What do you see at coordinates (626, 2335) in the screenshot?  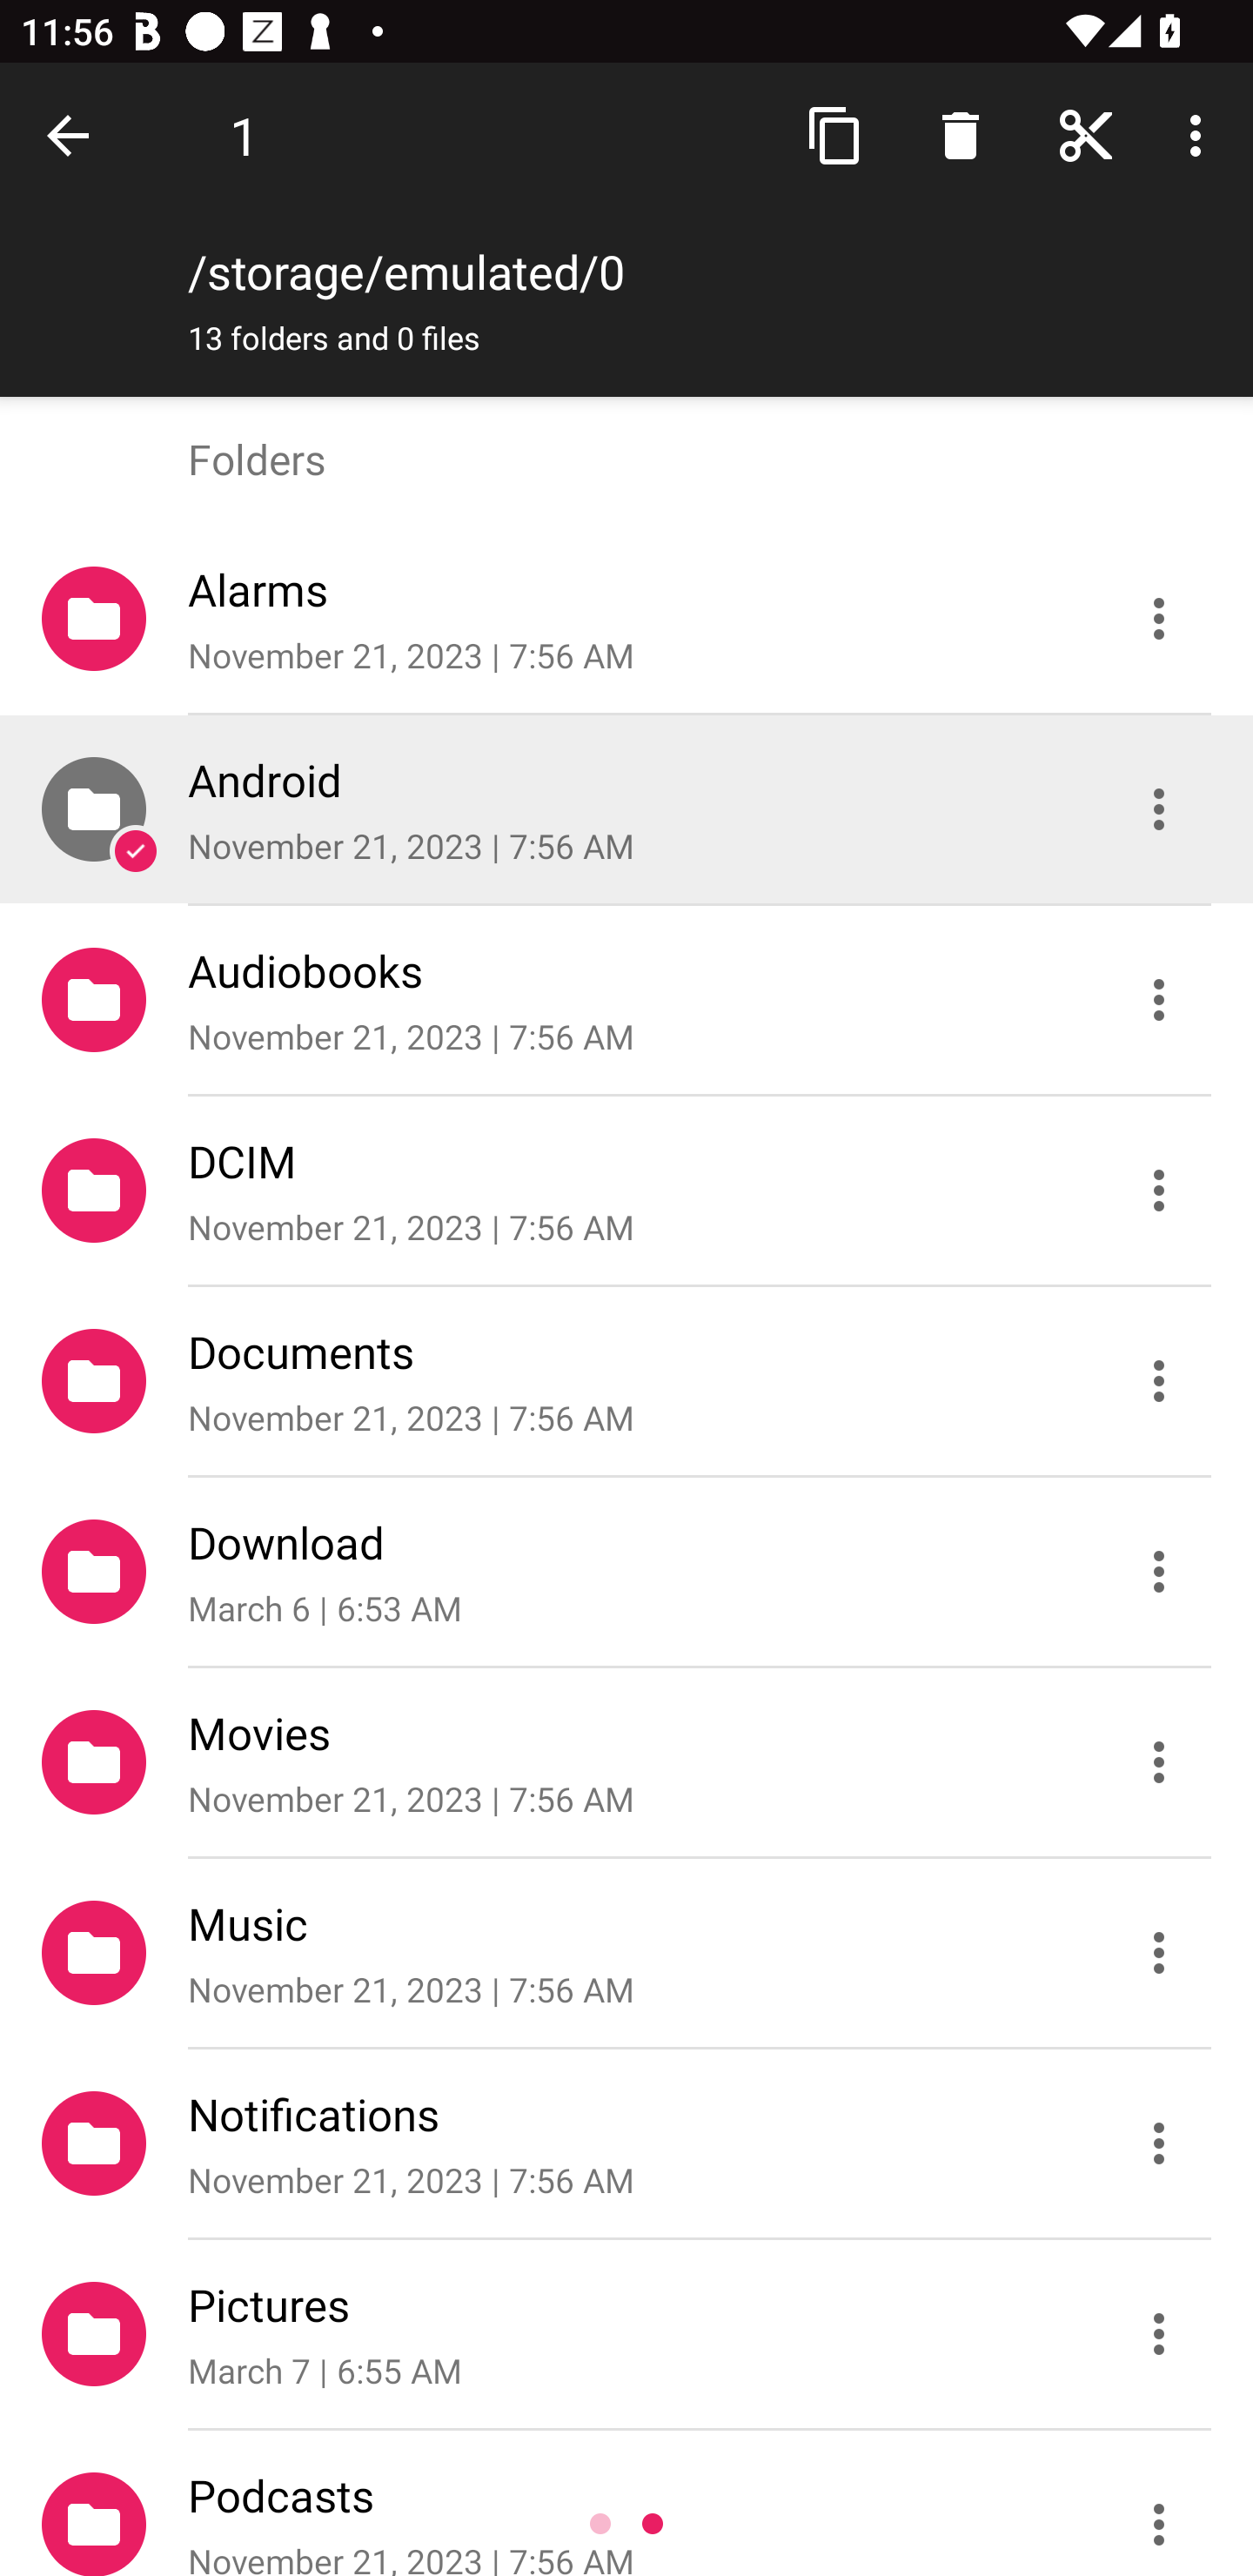 I see `Pictures March 7 | 6:55 AM` at bounding box center [626, 2335].